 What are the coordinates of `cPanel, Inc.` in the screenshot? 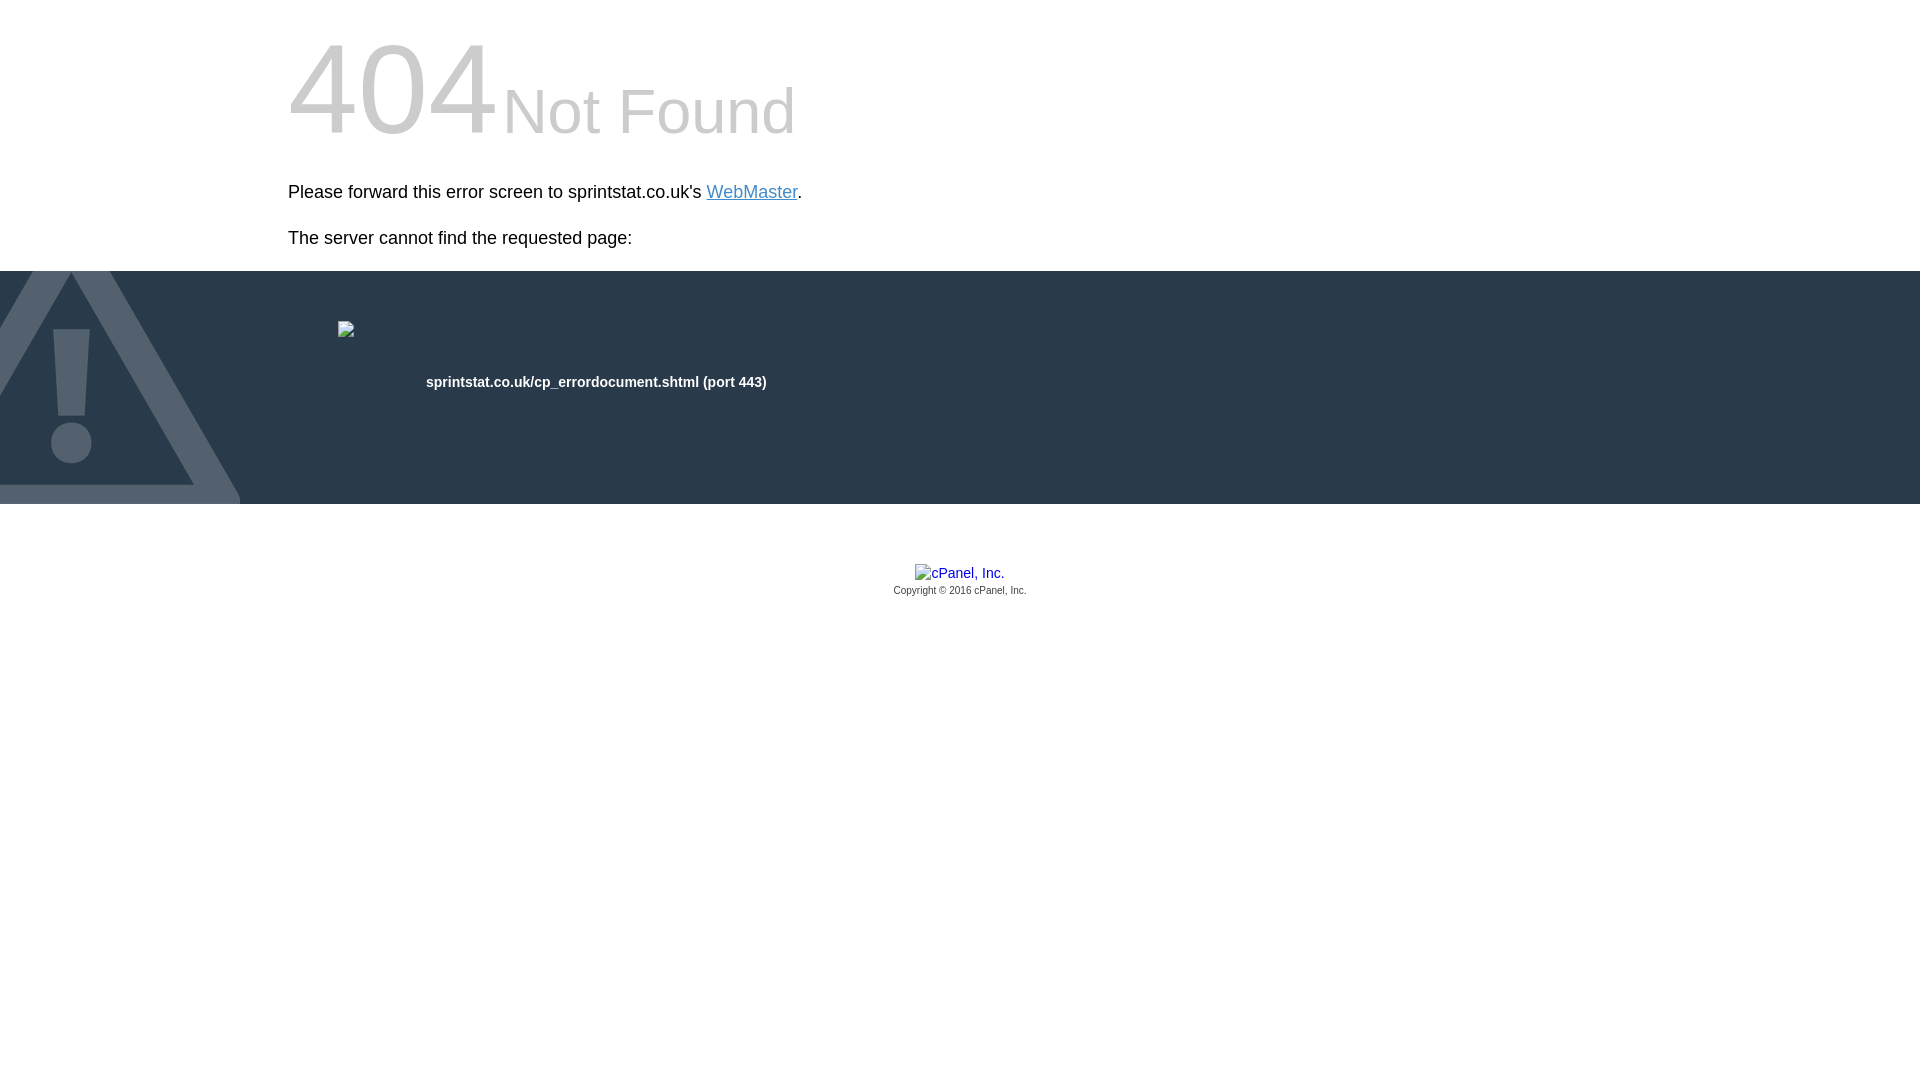 It's located at (960, 581).